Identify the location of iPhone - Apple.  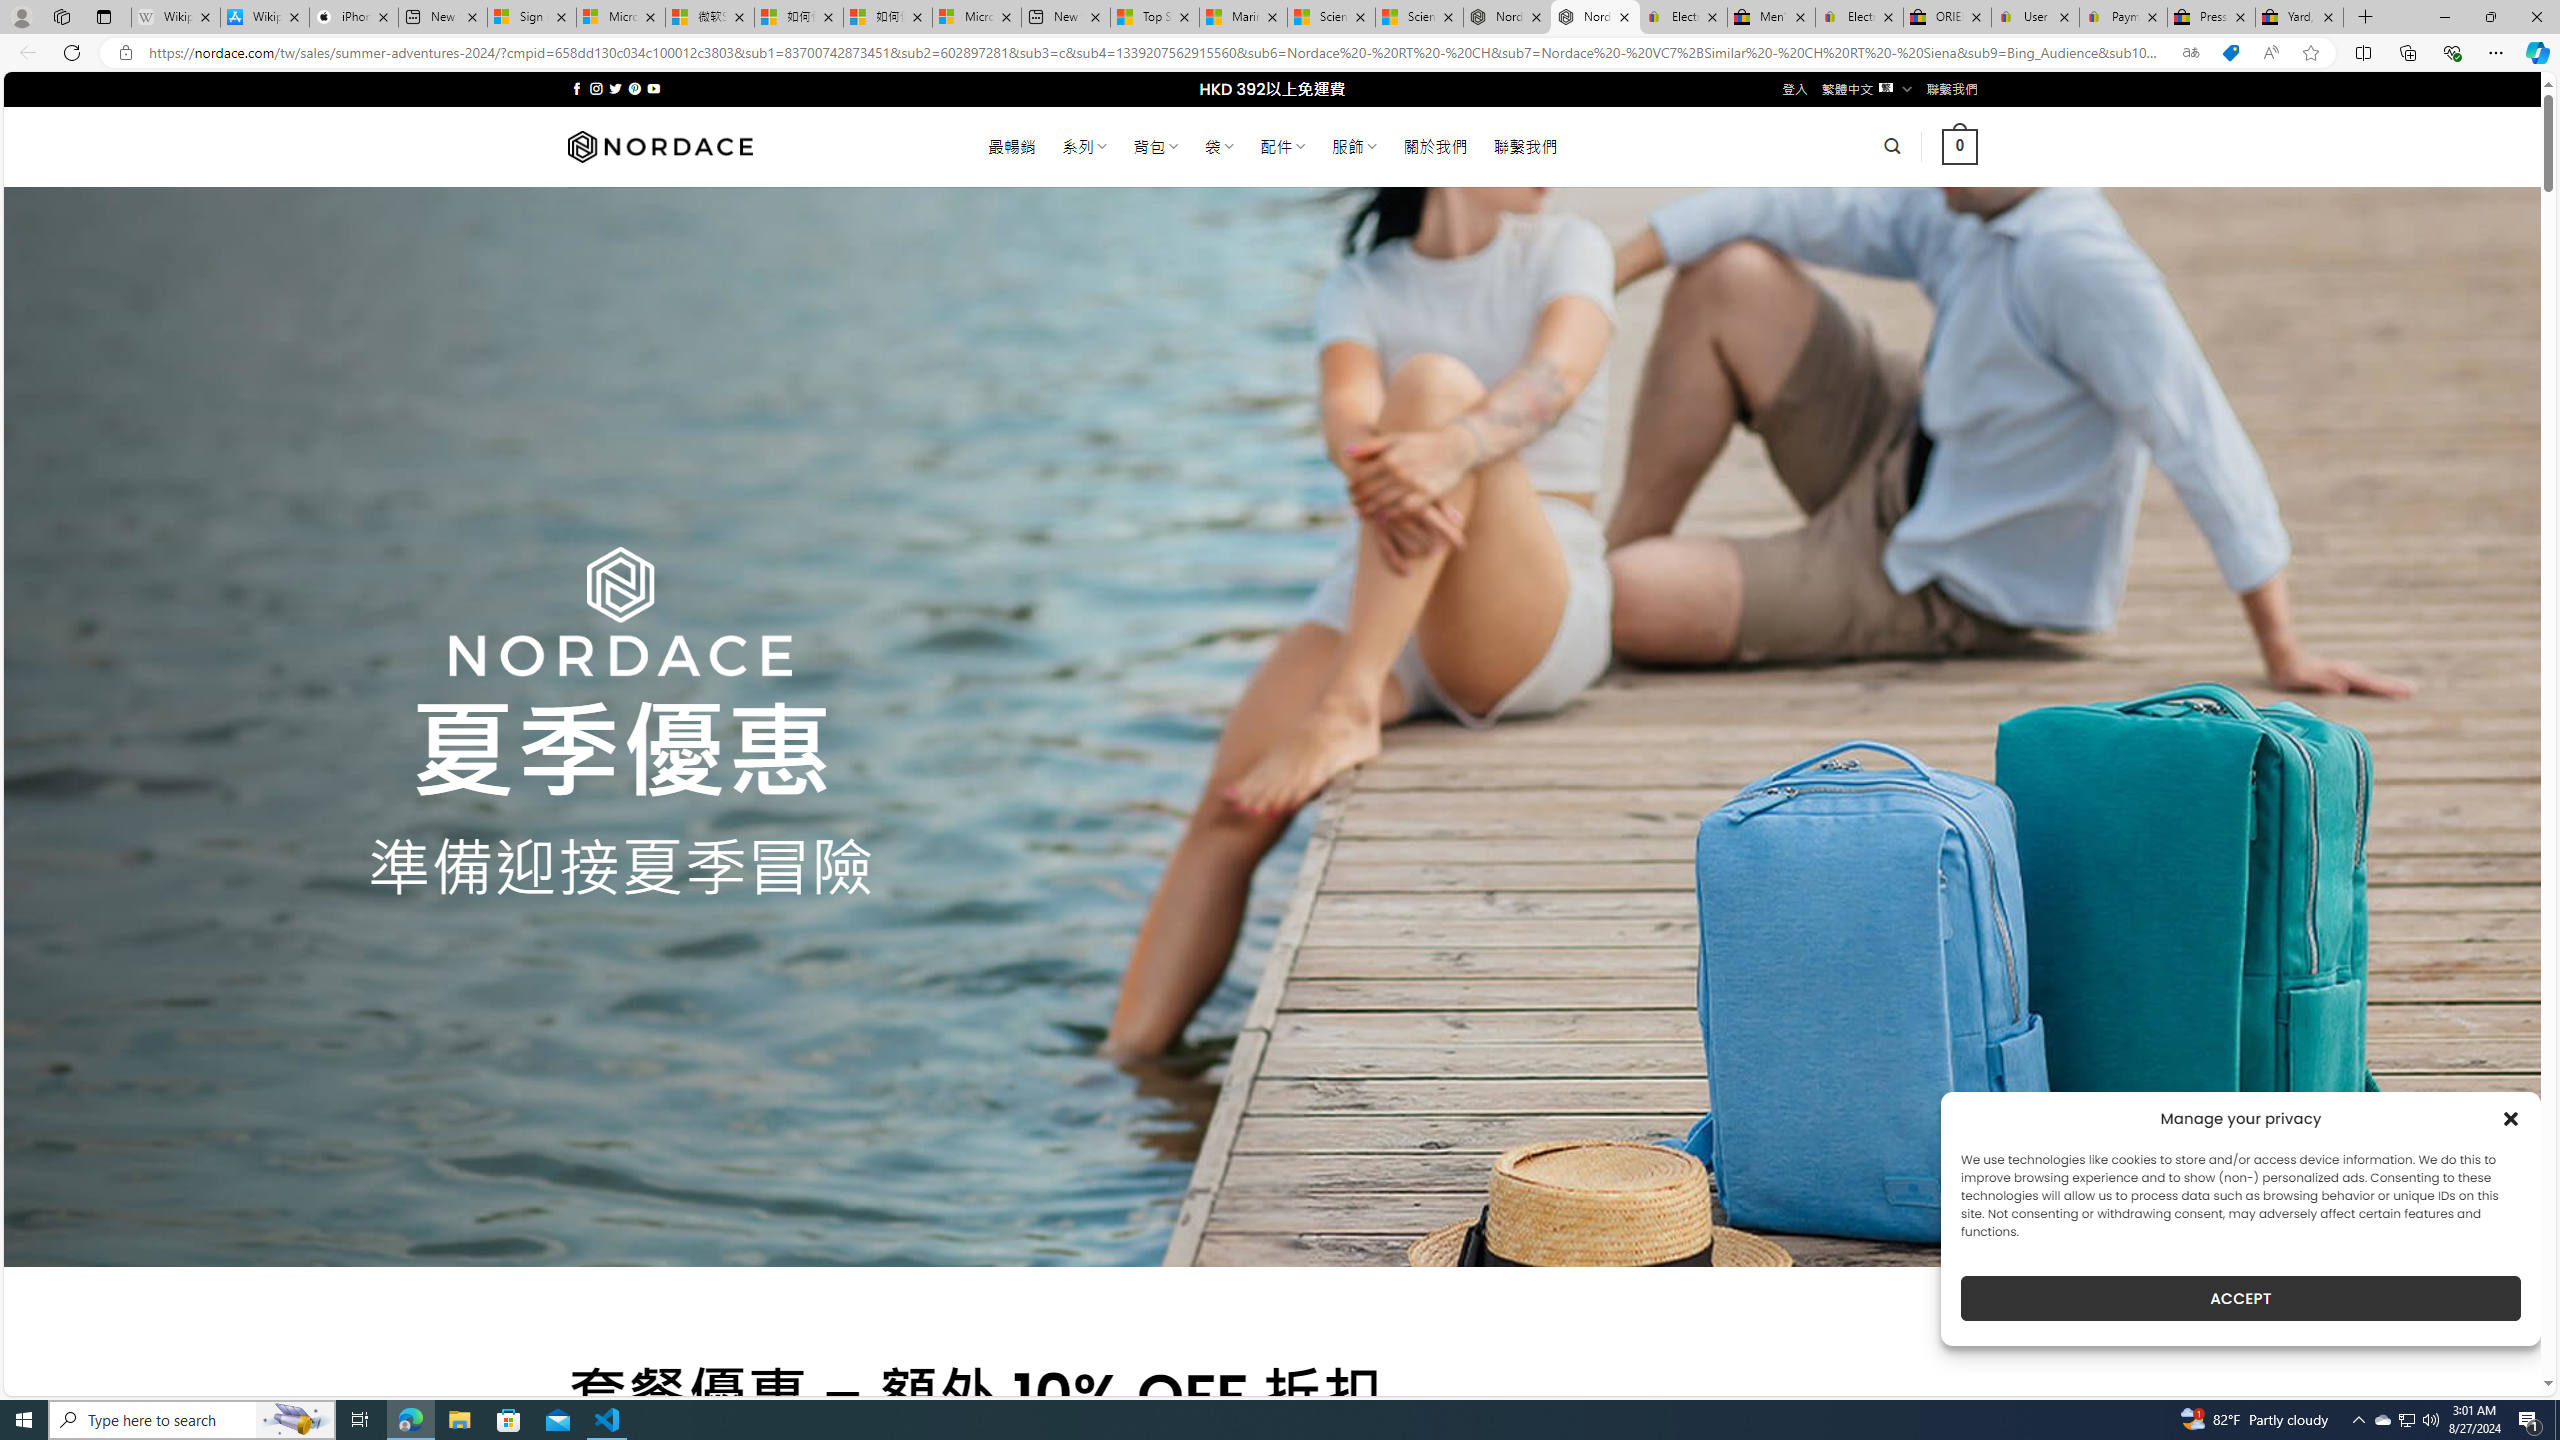
(354, 17).